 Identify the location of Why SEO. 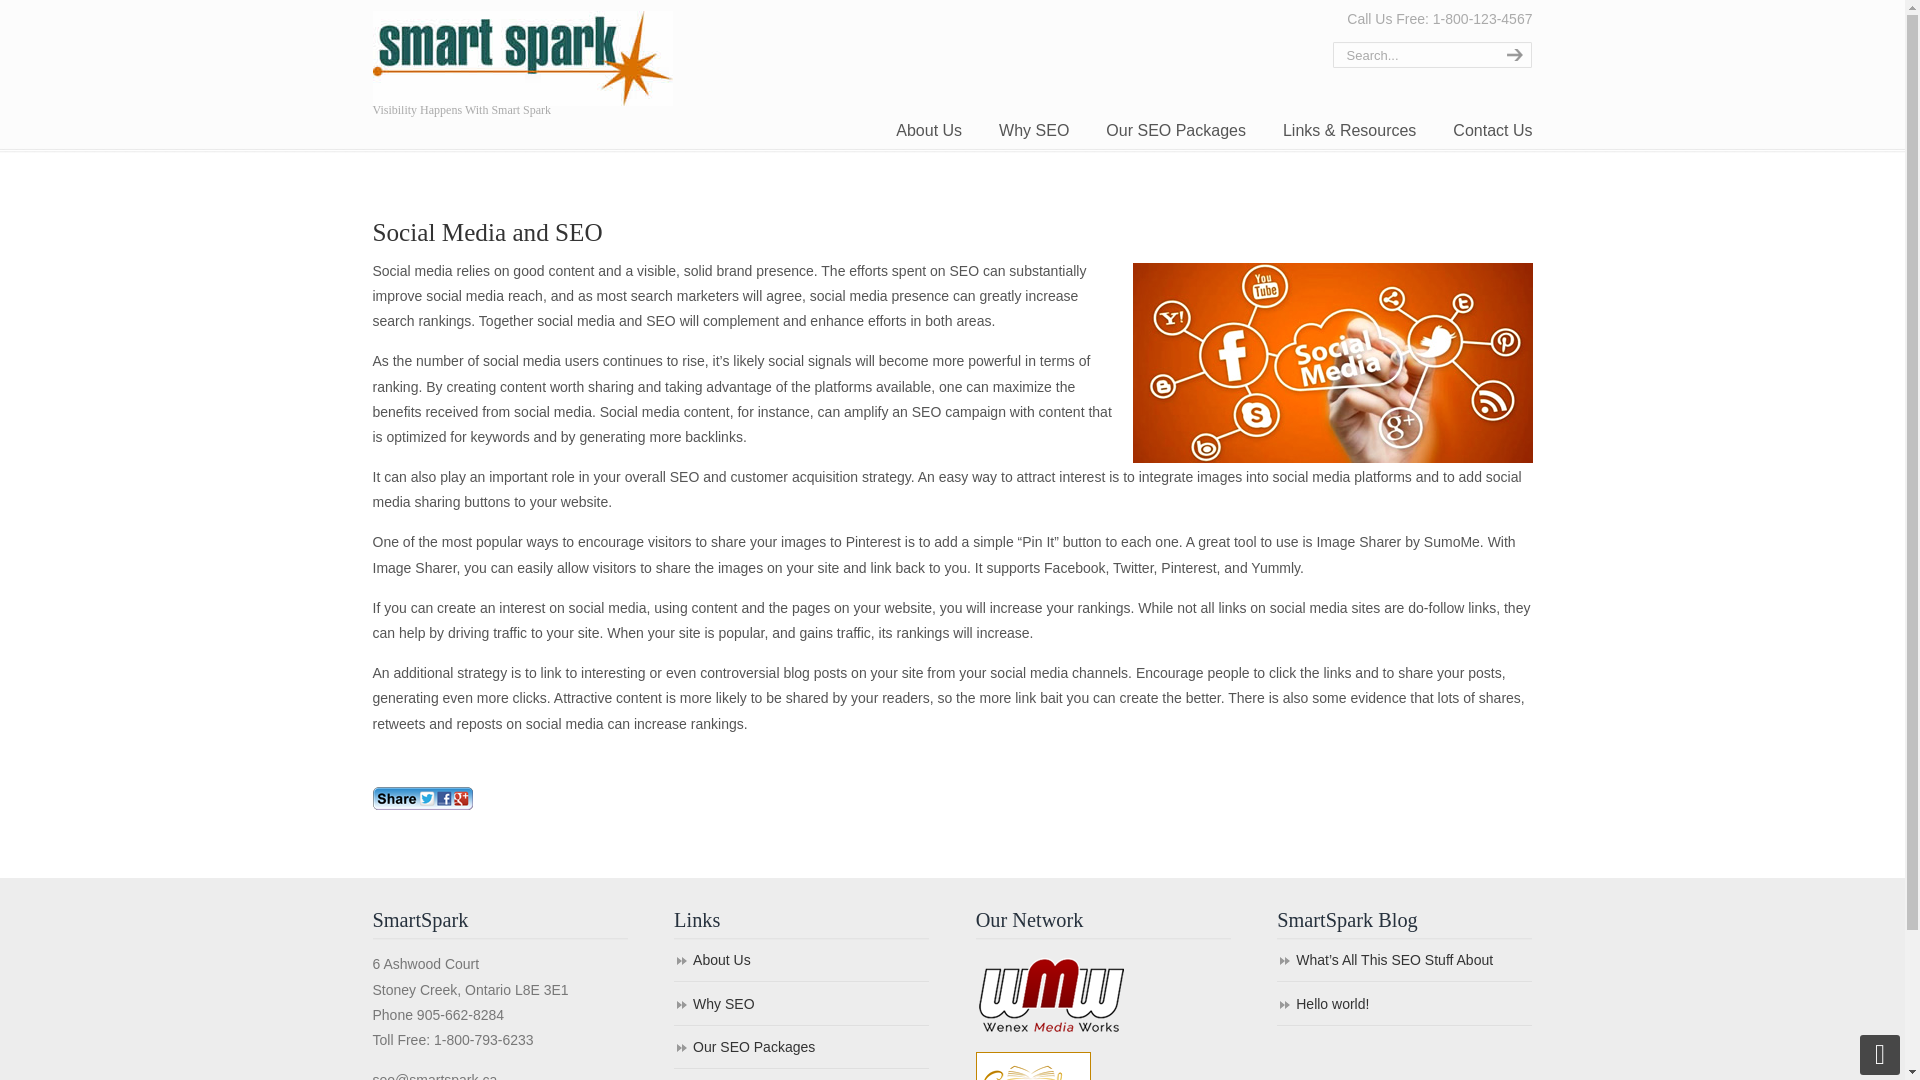
(1034, 131).